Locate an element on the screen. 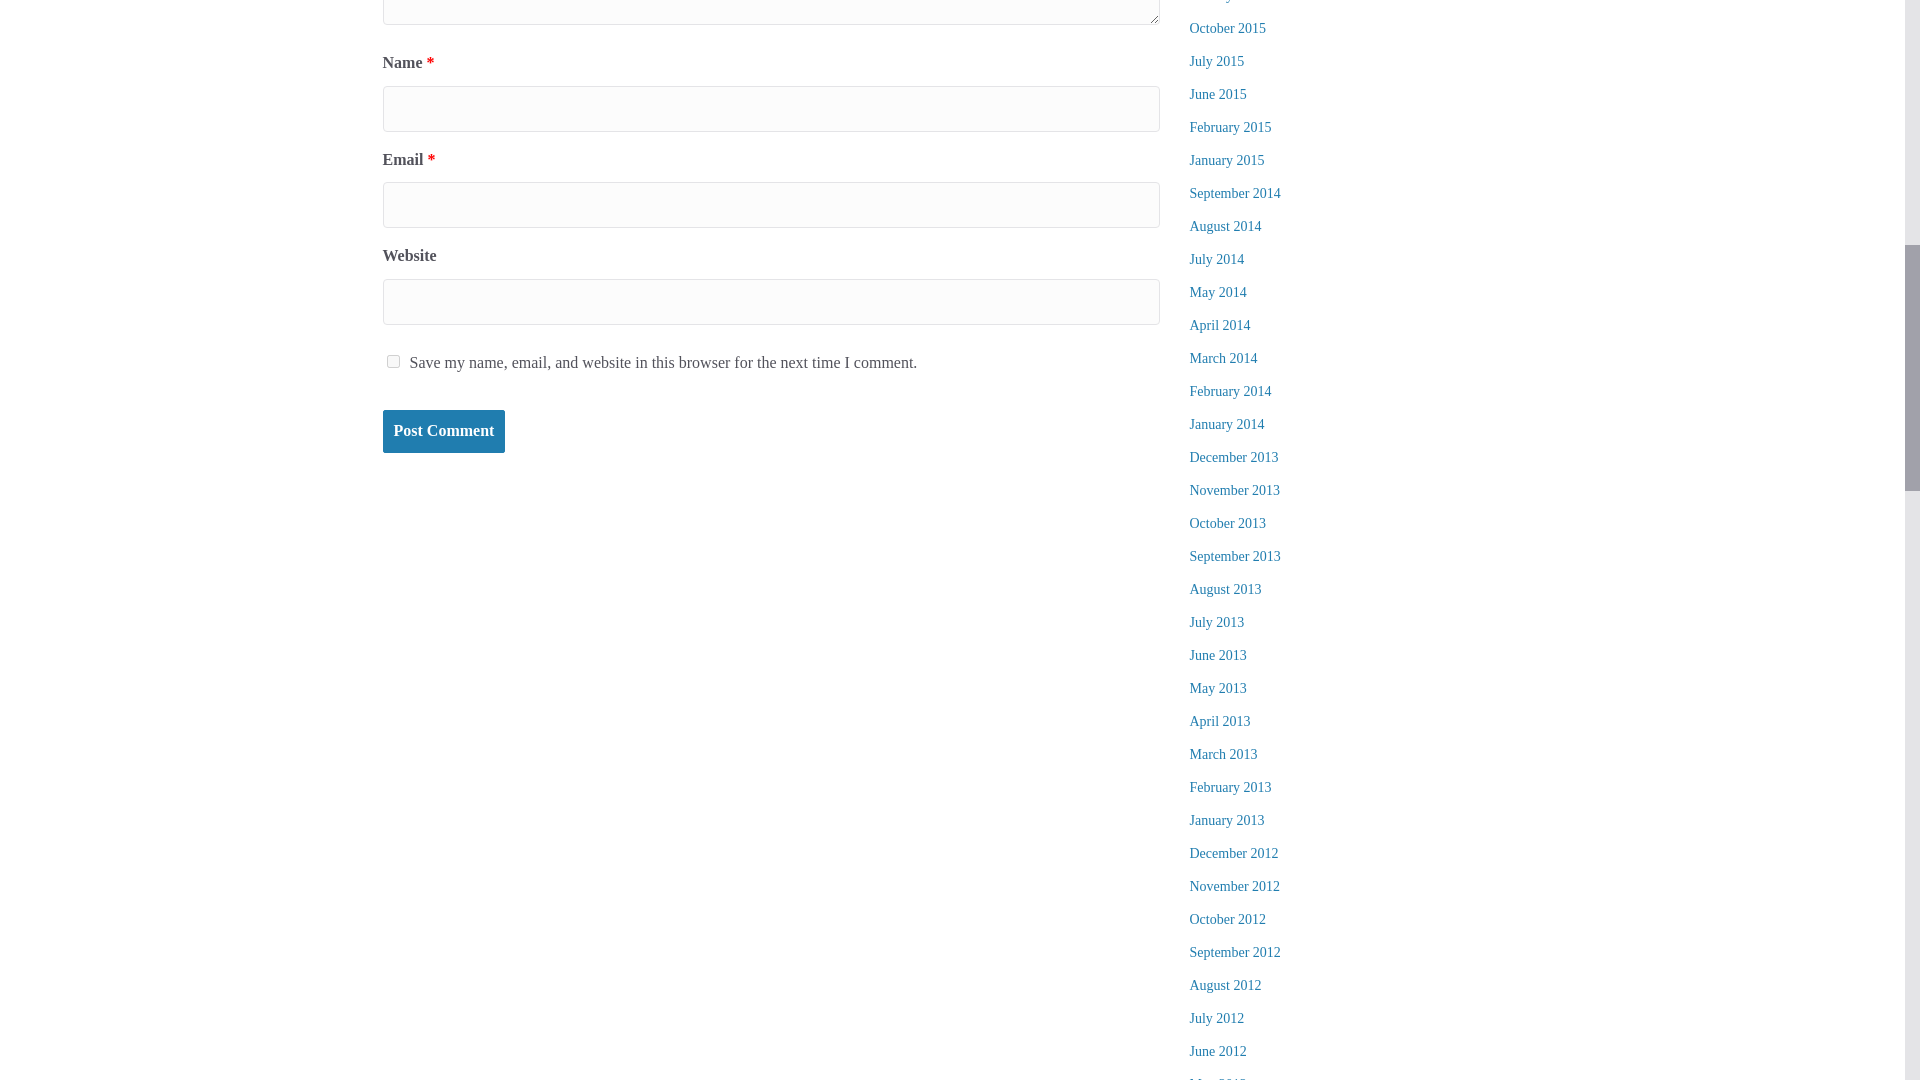  October 2015 is located at coordinates (1228, 28).